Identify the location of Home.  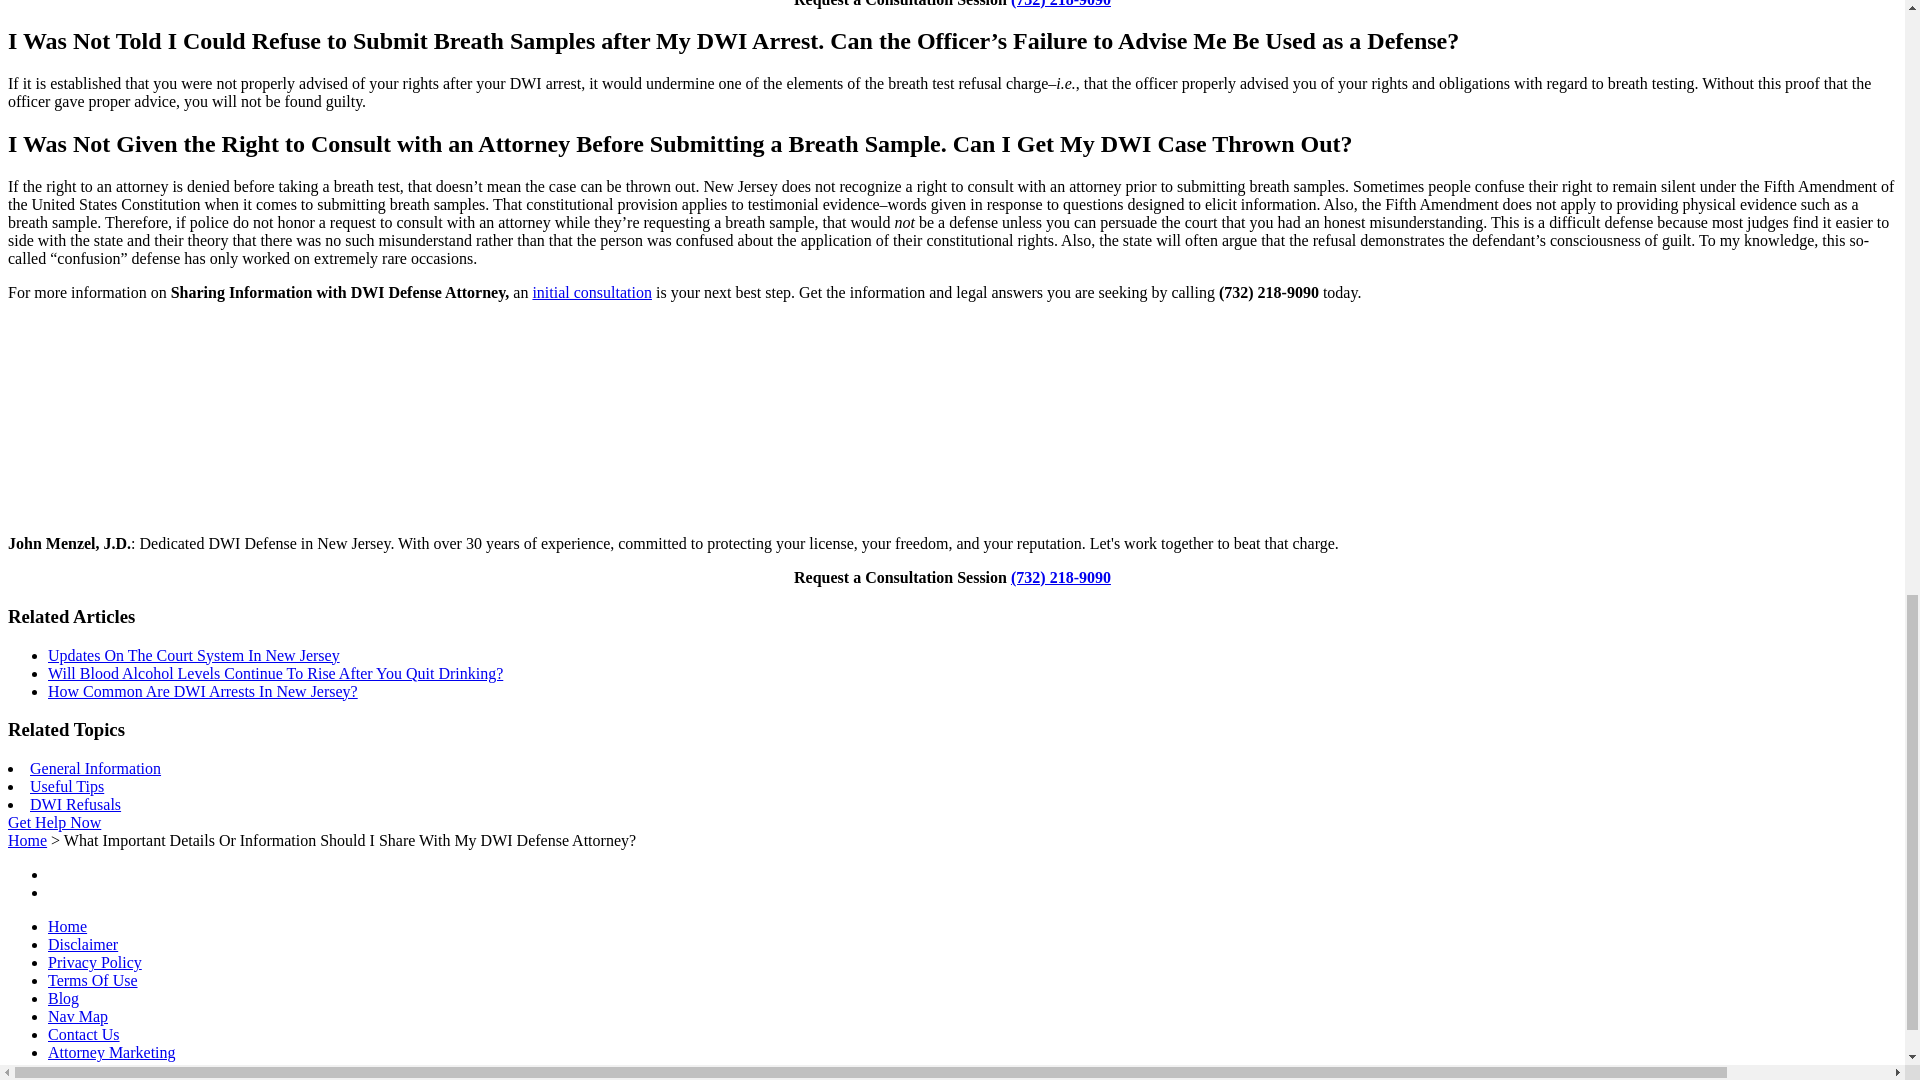
(67, 926).